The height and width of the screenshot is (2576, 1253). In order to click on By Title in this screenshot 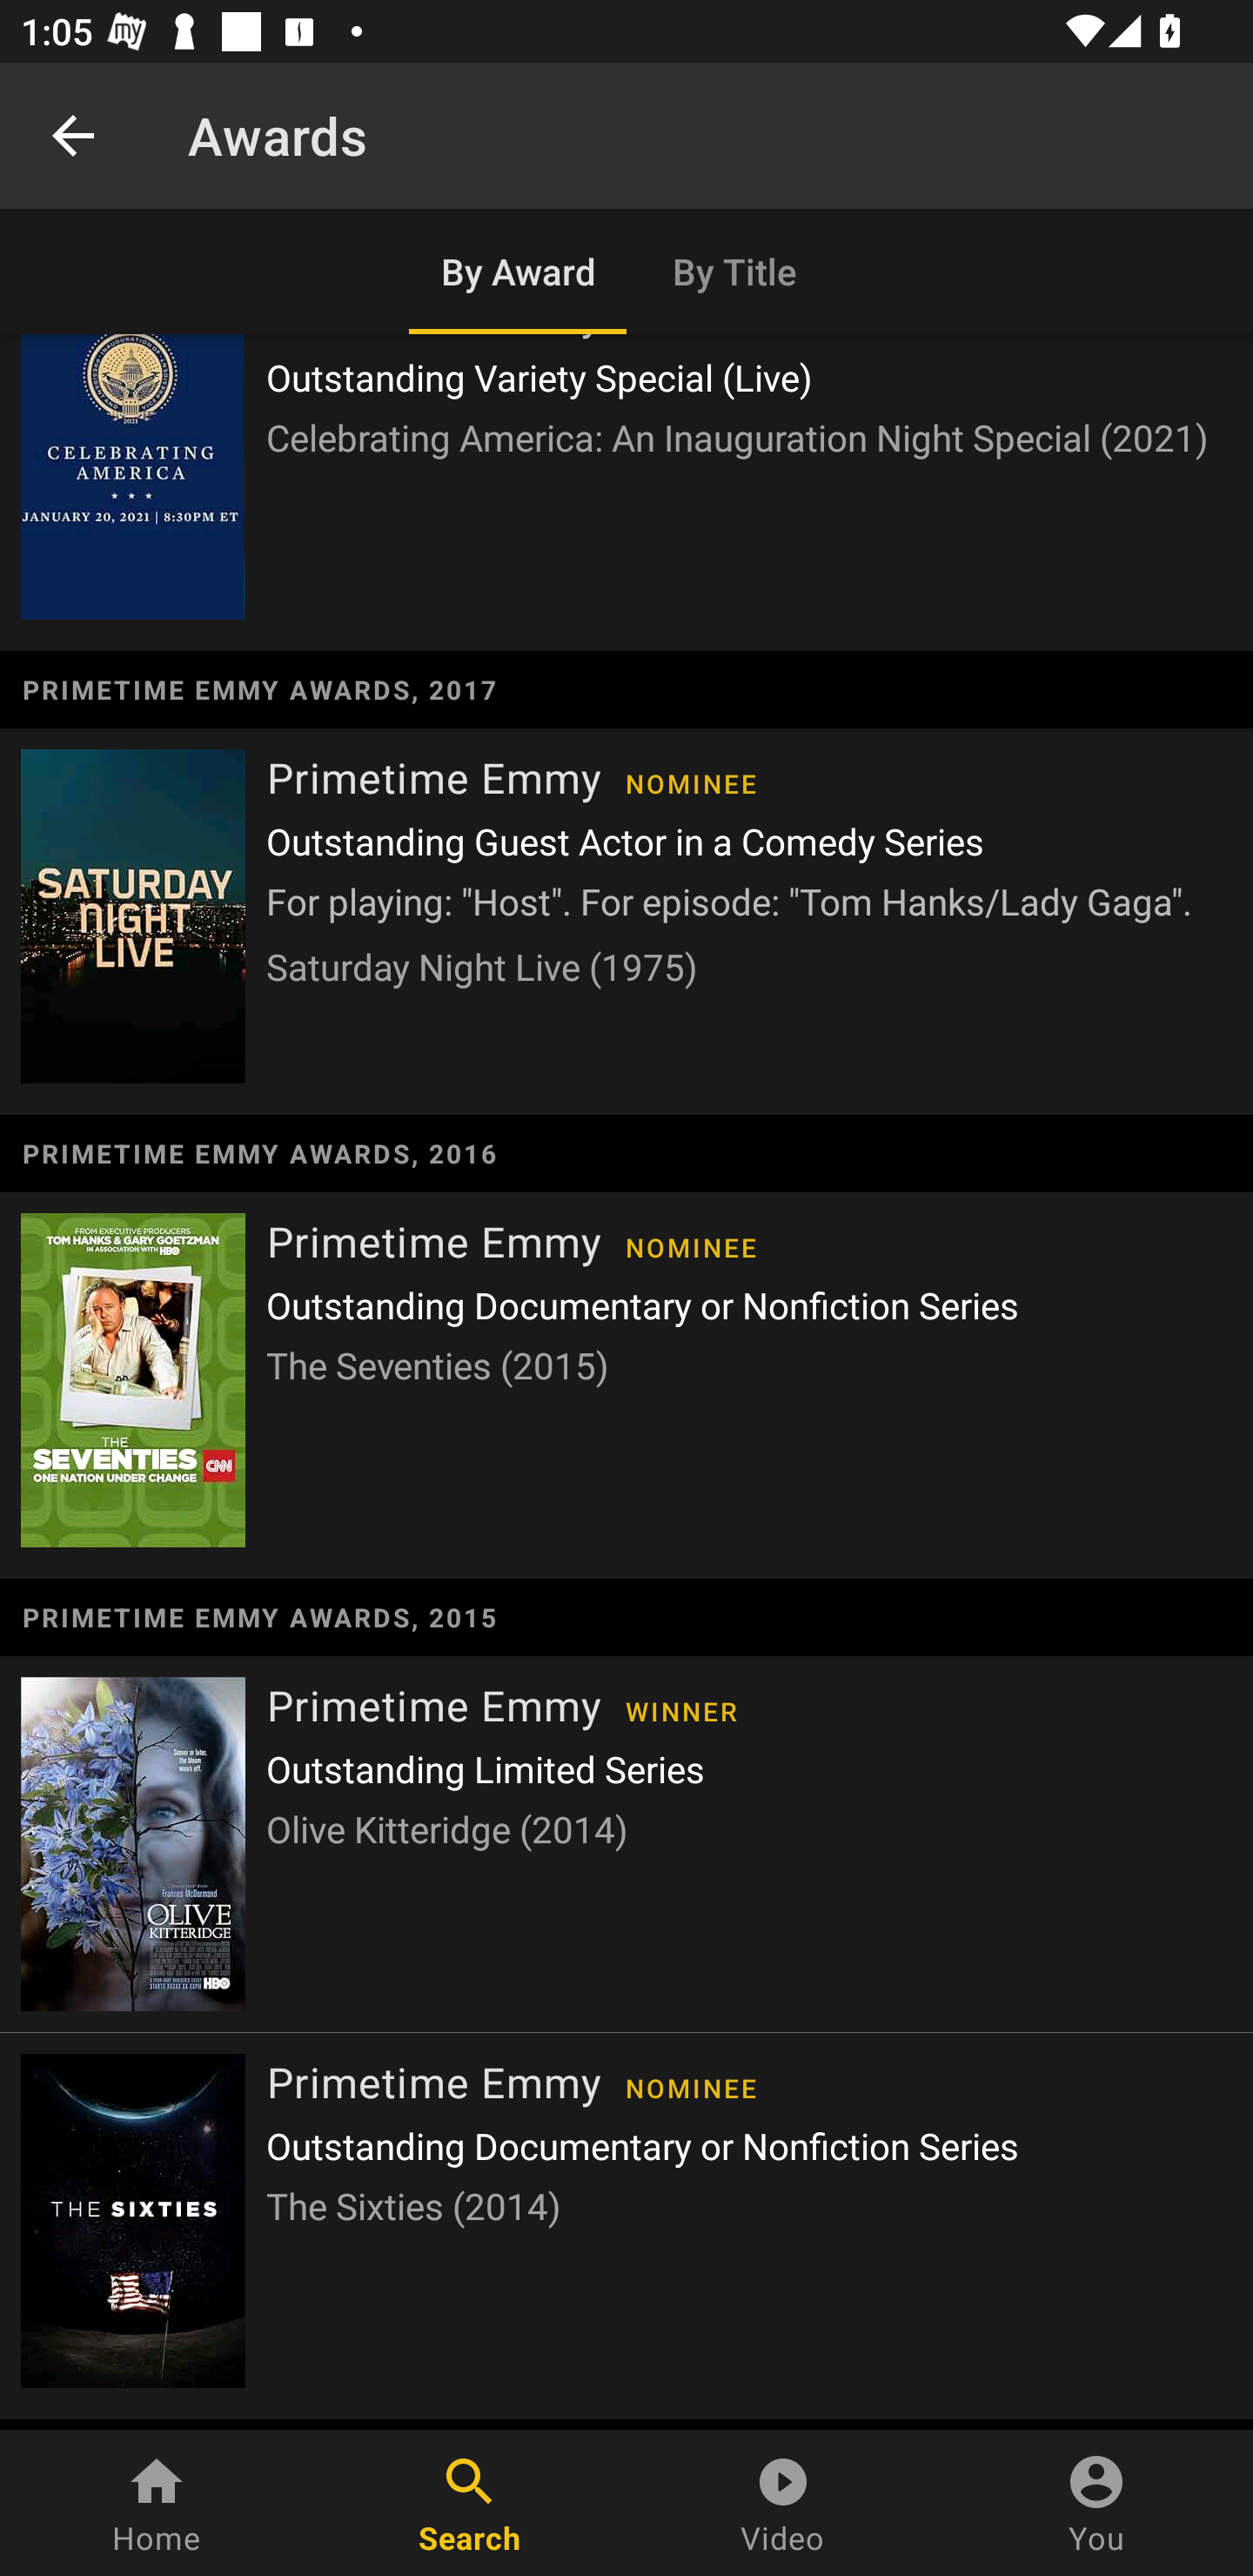, I will do `click(735, 272)`.